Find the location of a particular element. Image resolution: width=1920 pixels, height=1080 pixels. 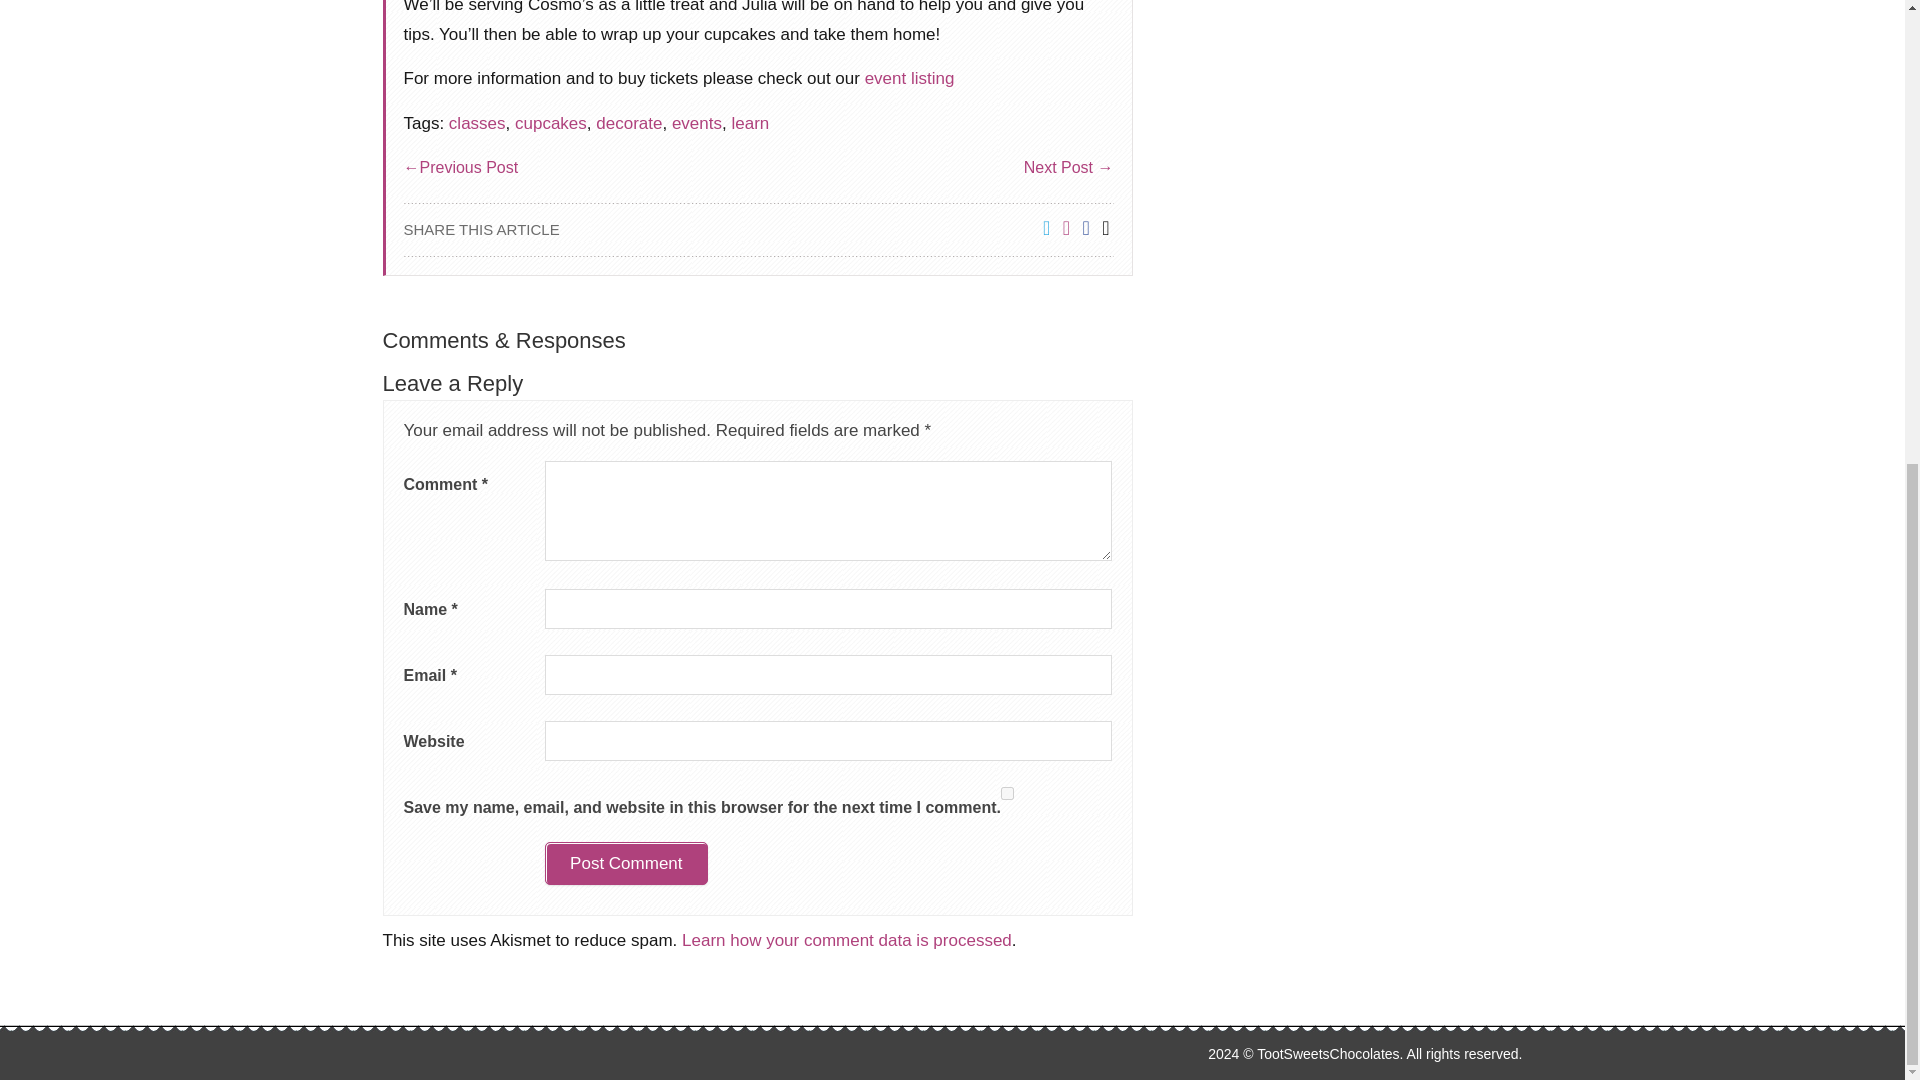

events is located at coordinates (696, 123).